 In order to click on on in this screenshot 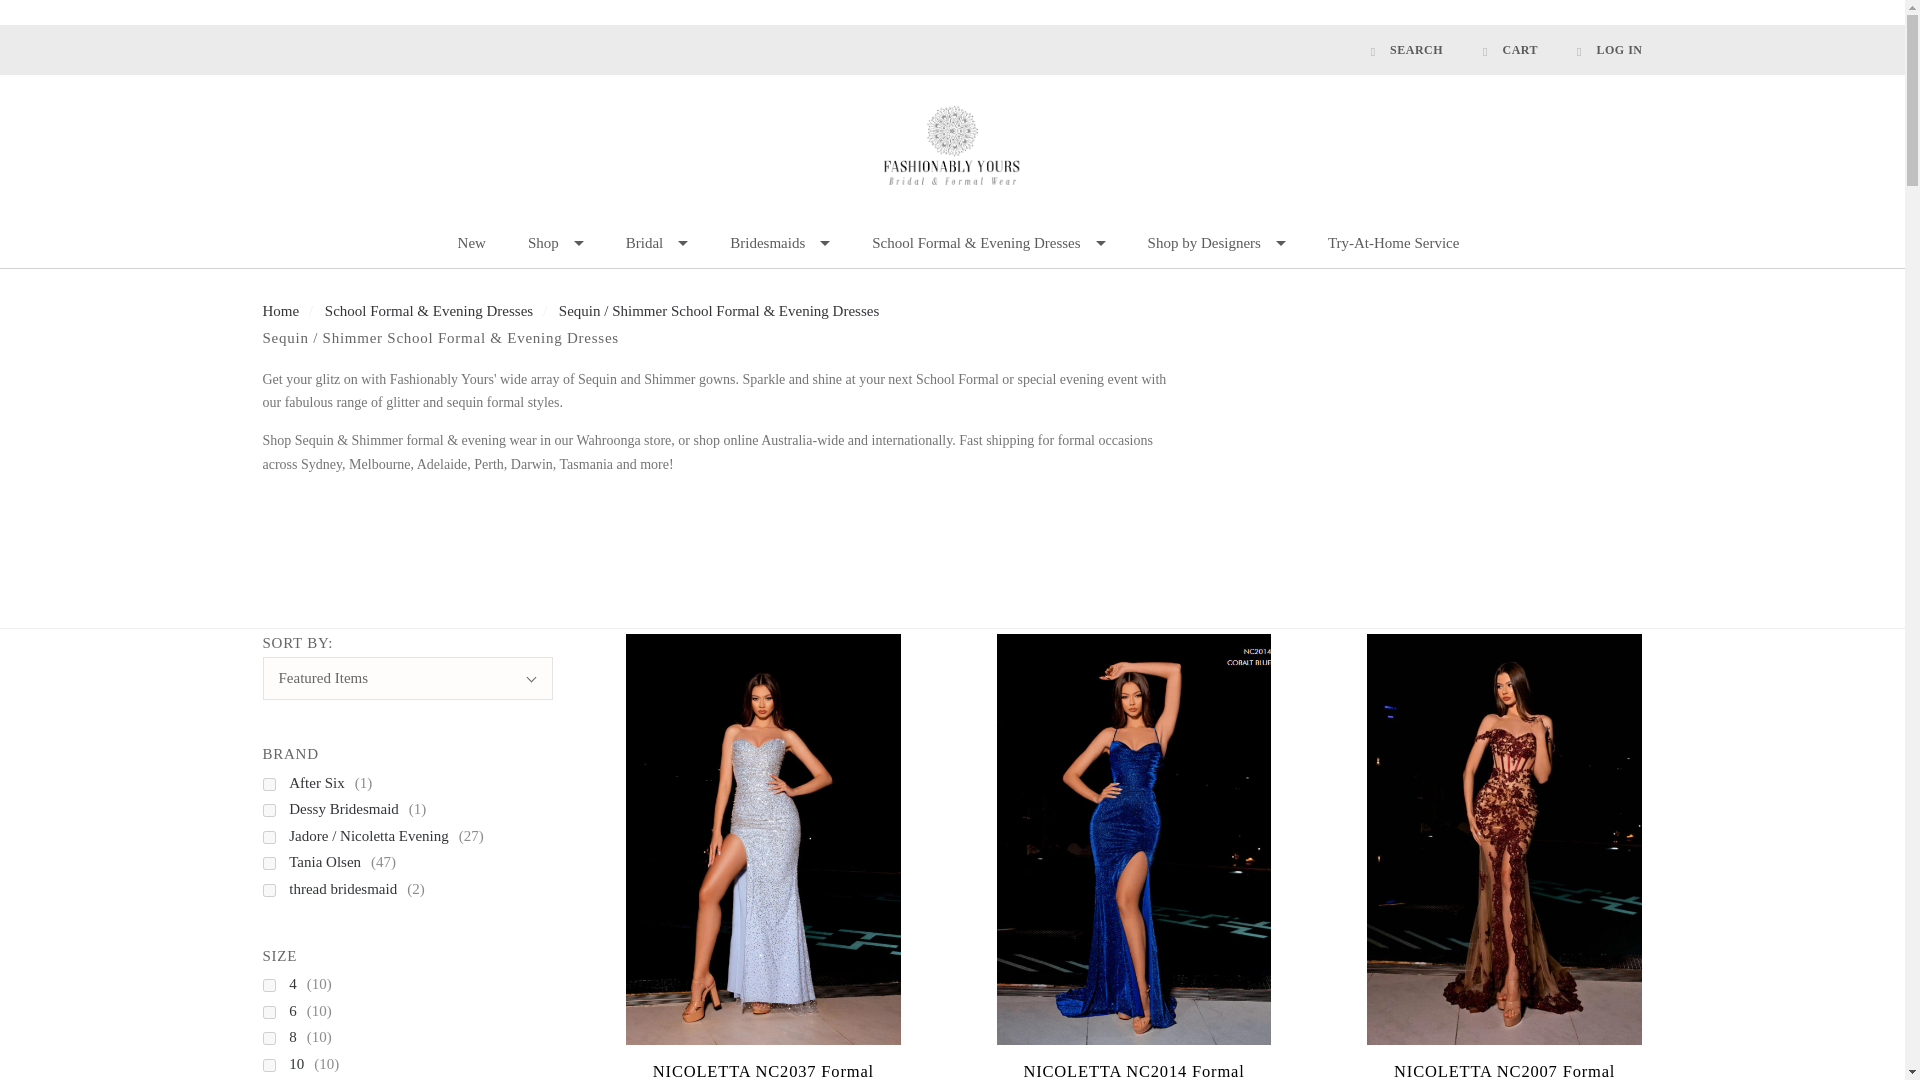, I will do `click(268, 836)`.